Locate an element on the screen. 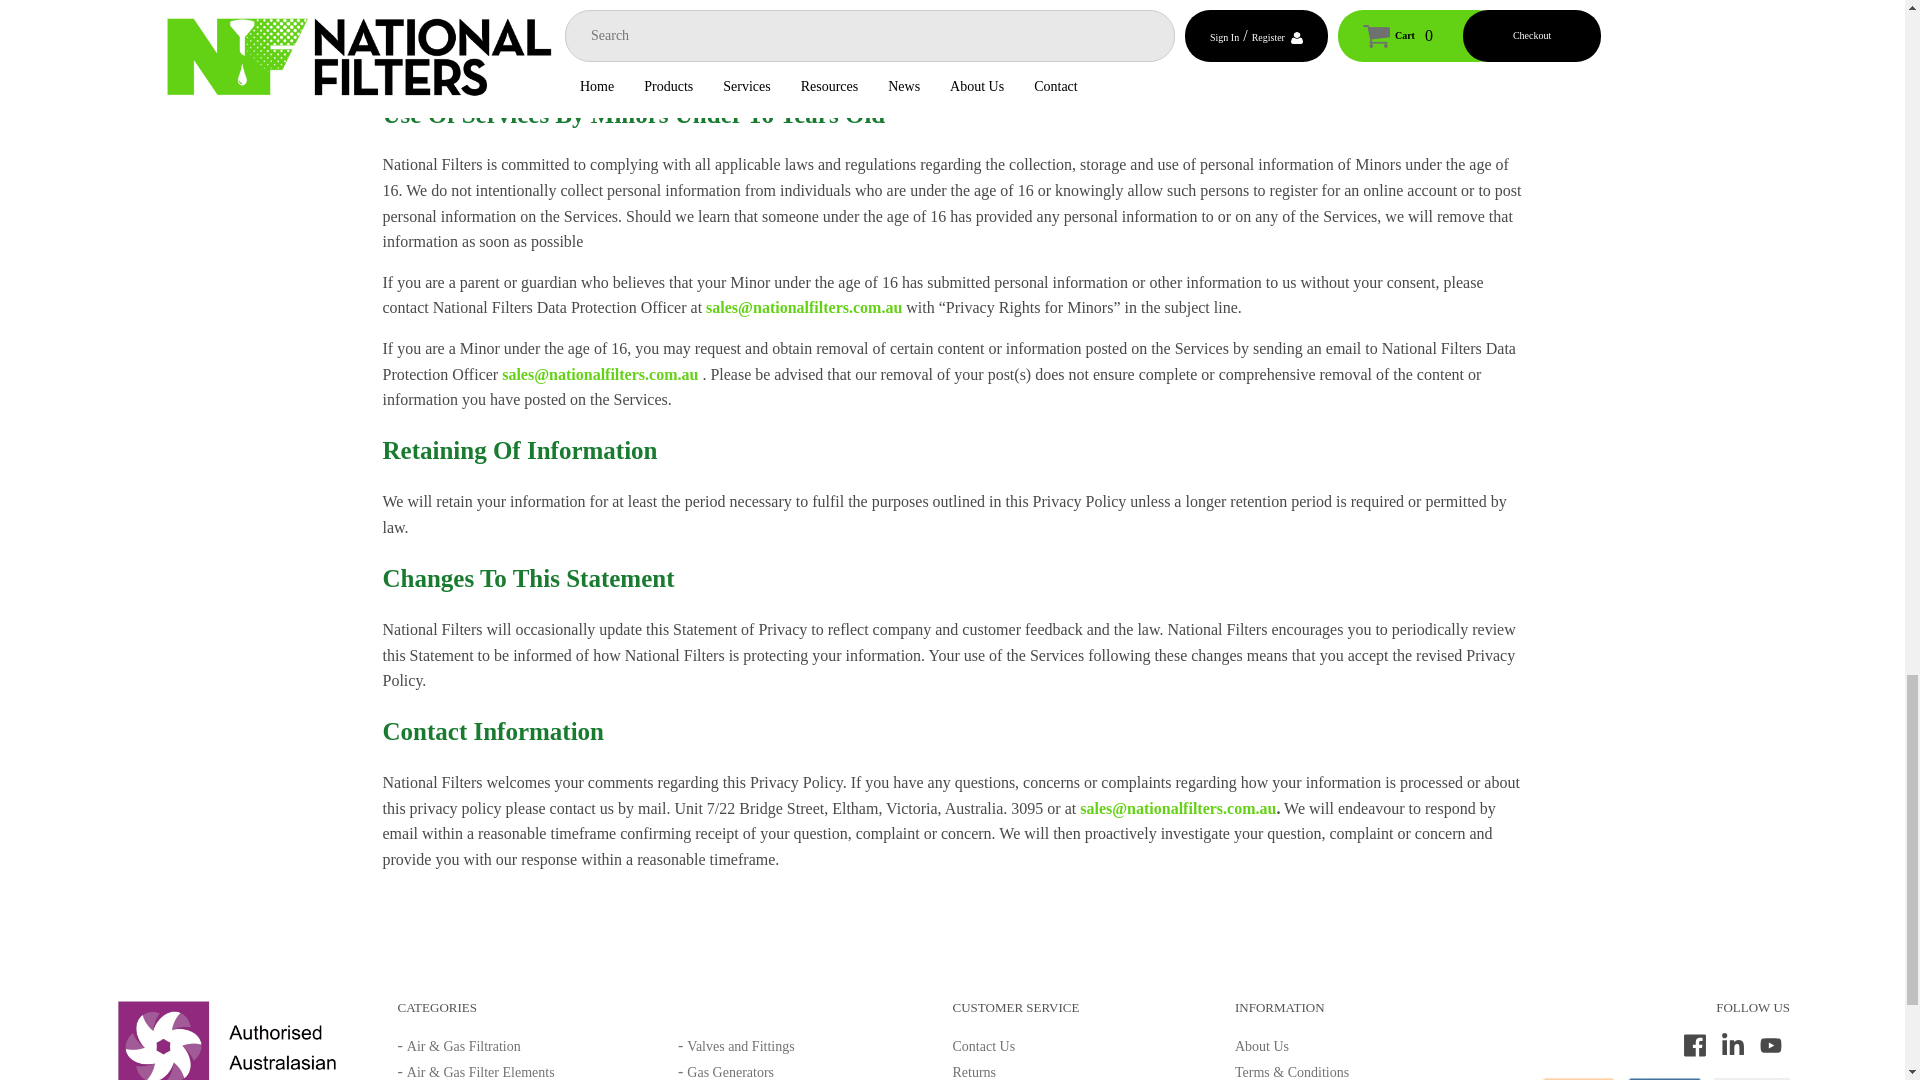 The height and width of the screenshot is (1080, 1920). About Us is located at coordinates (1261, 1046).